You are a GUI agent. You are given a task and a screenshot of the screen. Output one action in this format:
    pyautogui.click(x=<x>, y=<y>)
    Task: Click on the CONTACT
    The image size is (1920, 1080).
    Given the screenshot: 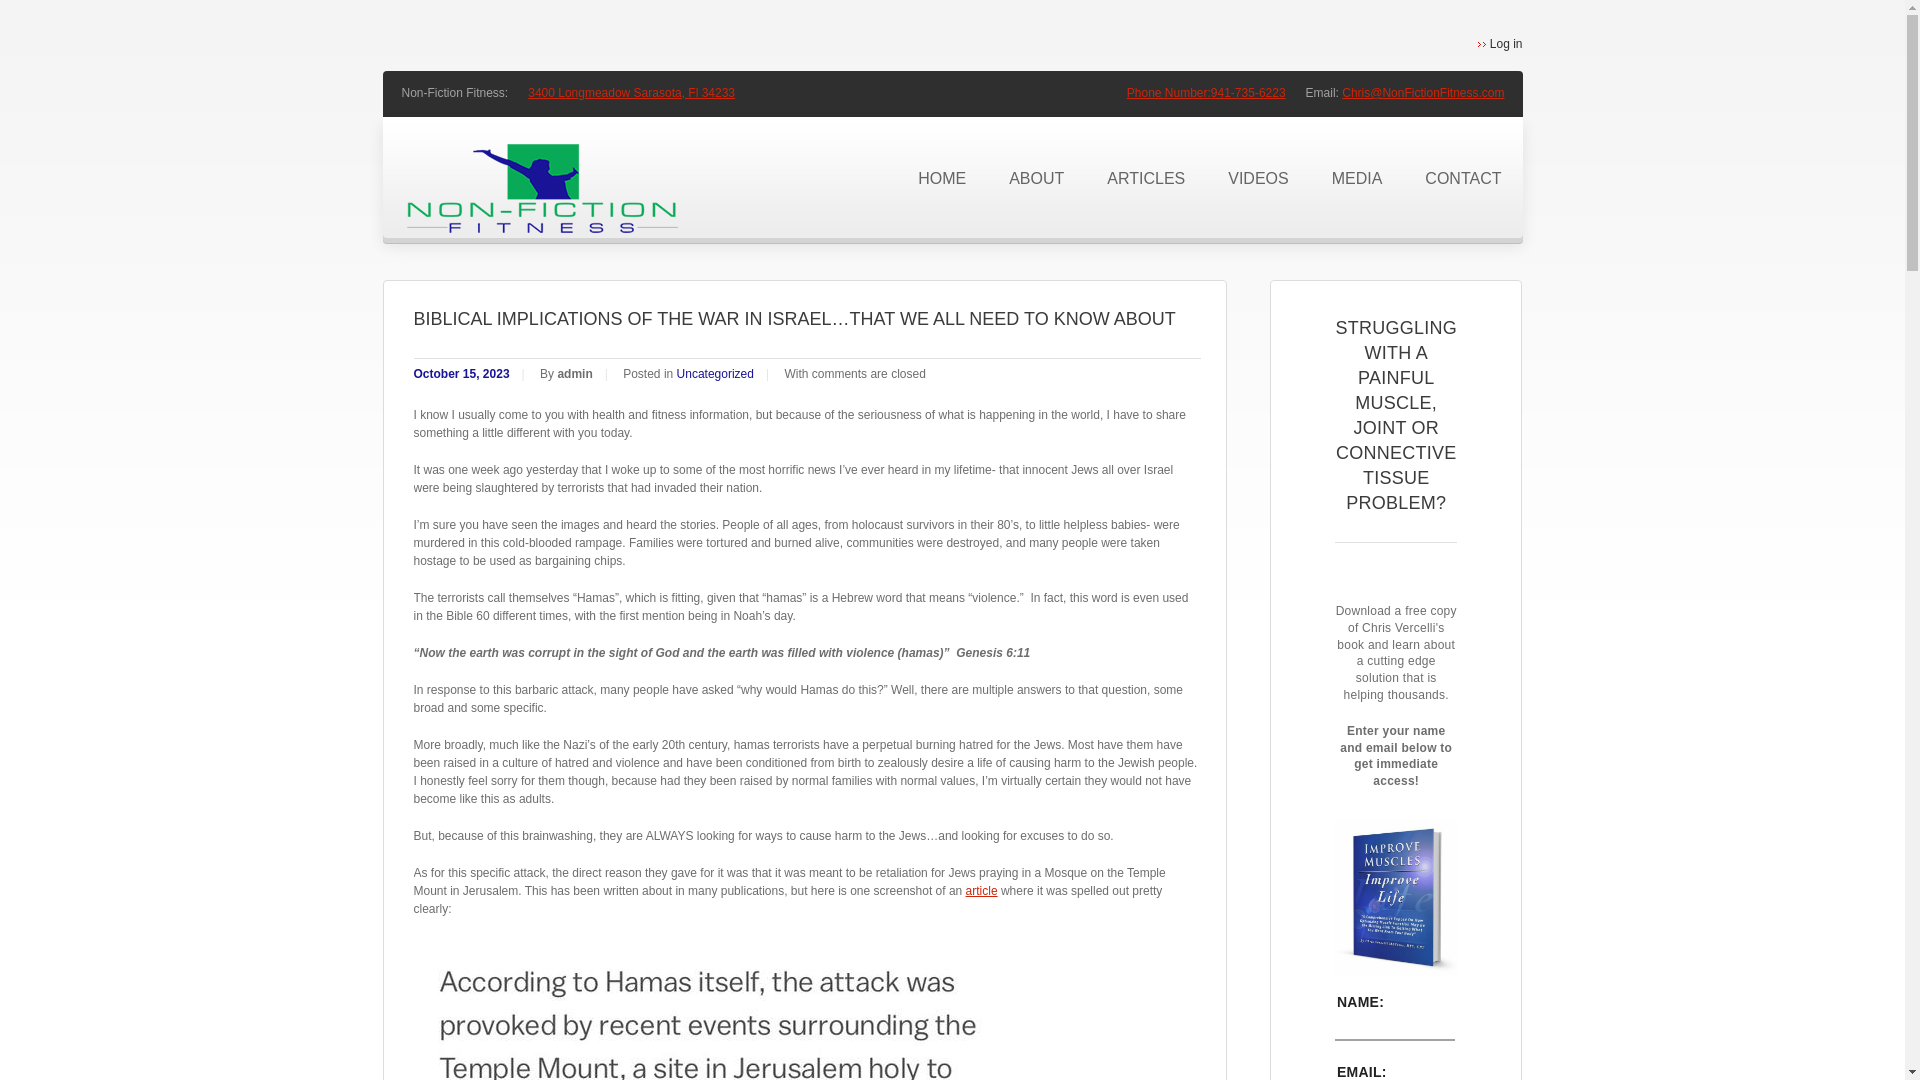 What is the action you would take?
    pyautogui.click(x=1462, y=178)
    